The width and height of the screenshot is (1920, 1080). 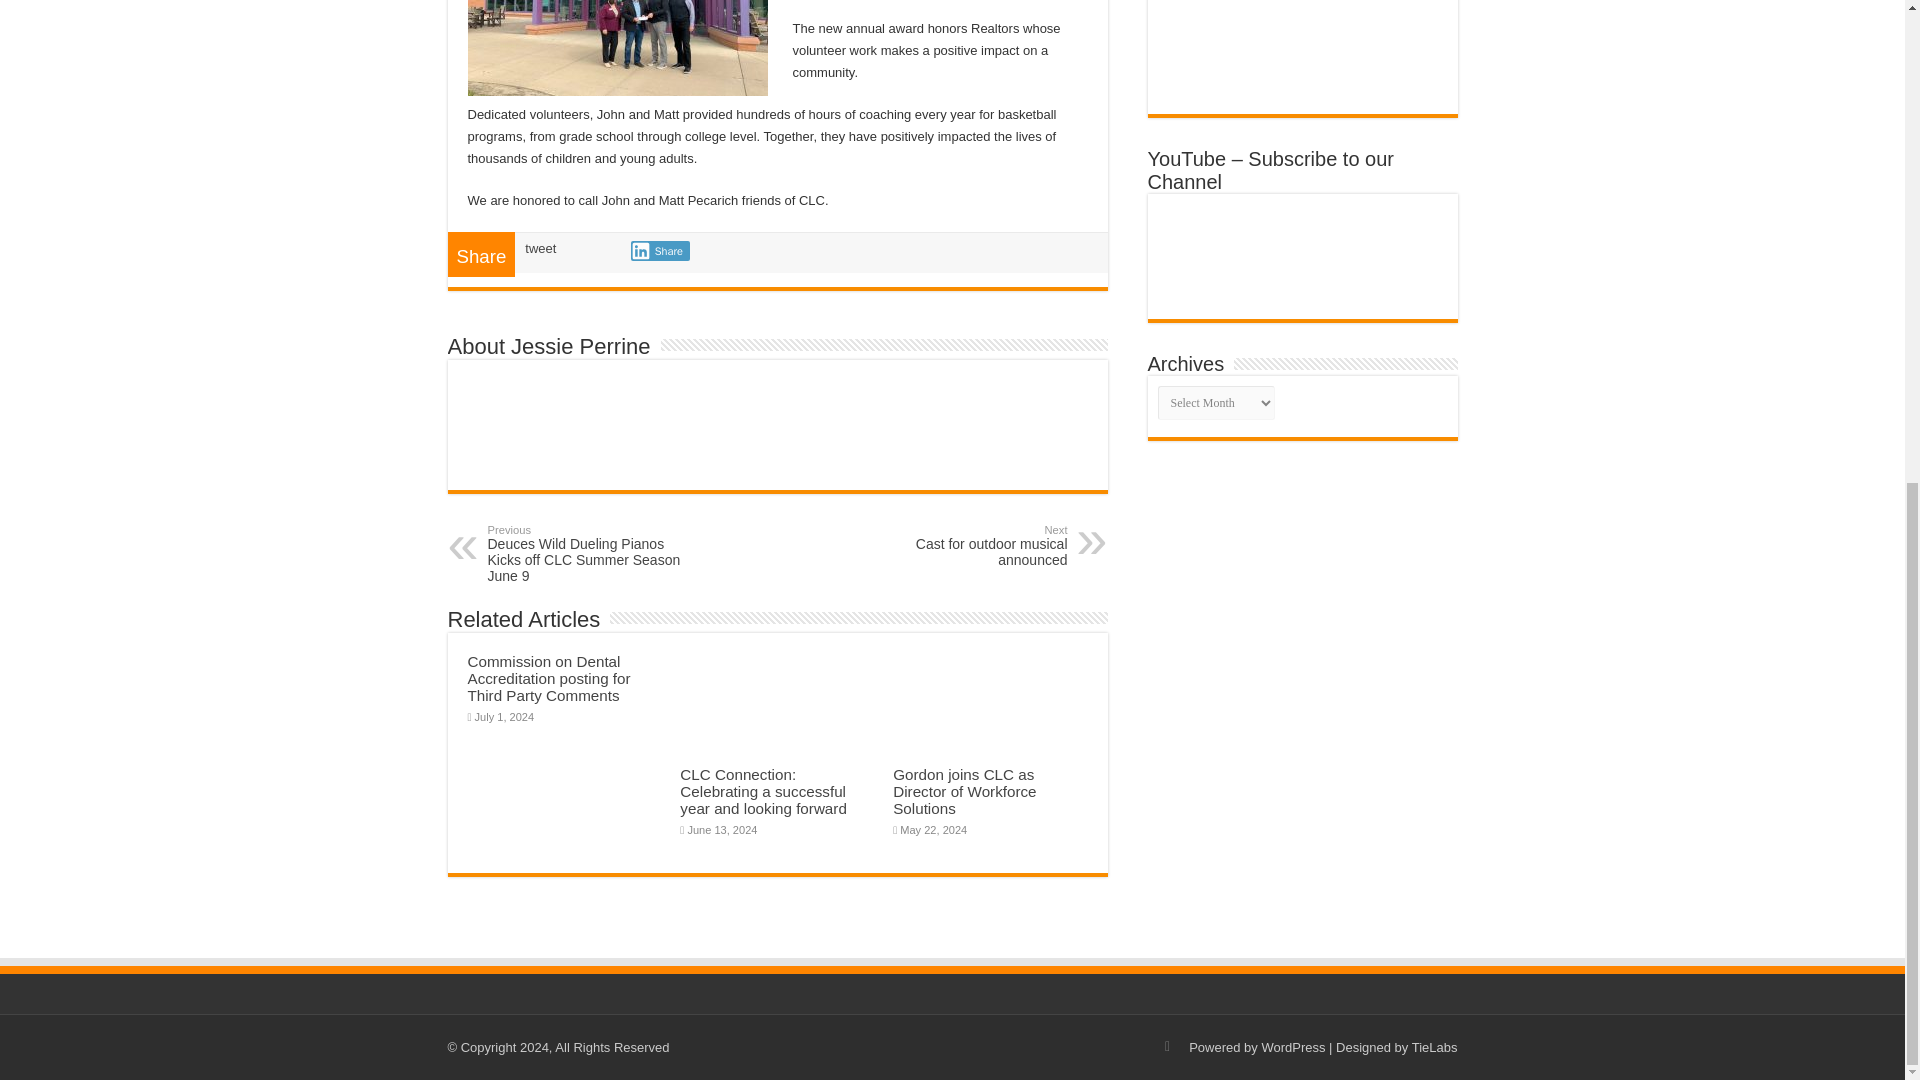 What do you see at coordinates (964, 546) in the screenshot?
I see `Gordon joins CLC as Director of Workforce Solutions ` at bounding box center [964, 546].